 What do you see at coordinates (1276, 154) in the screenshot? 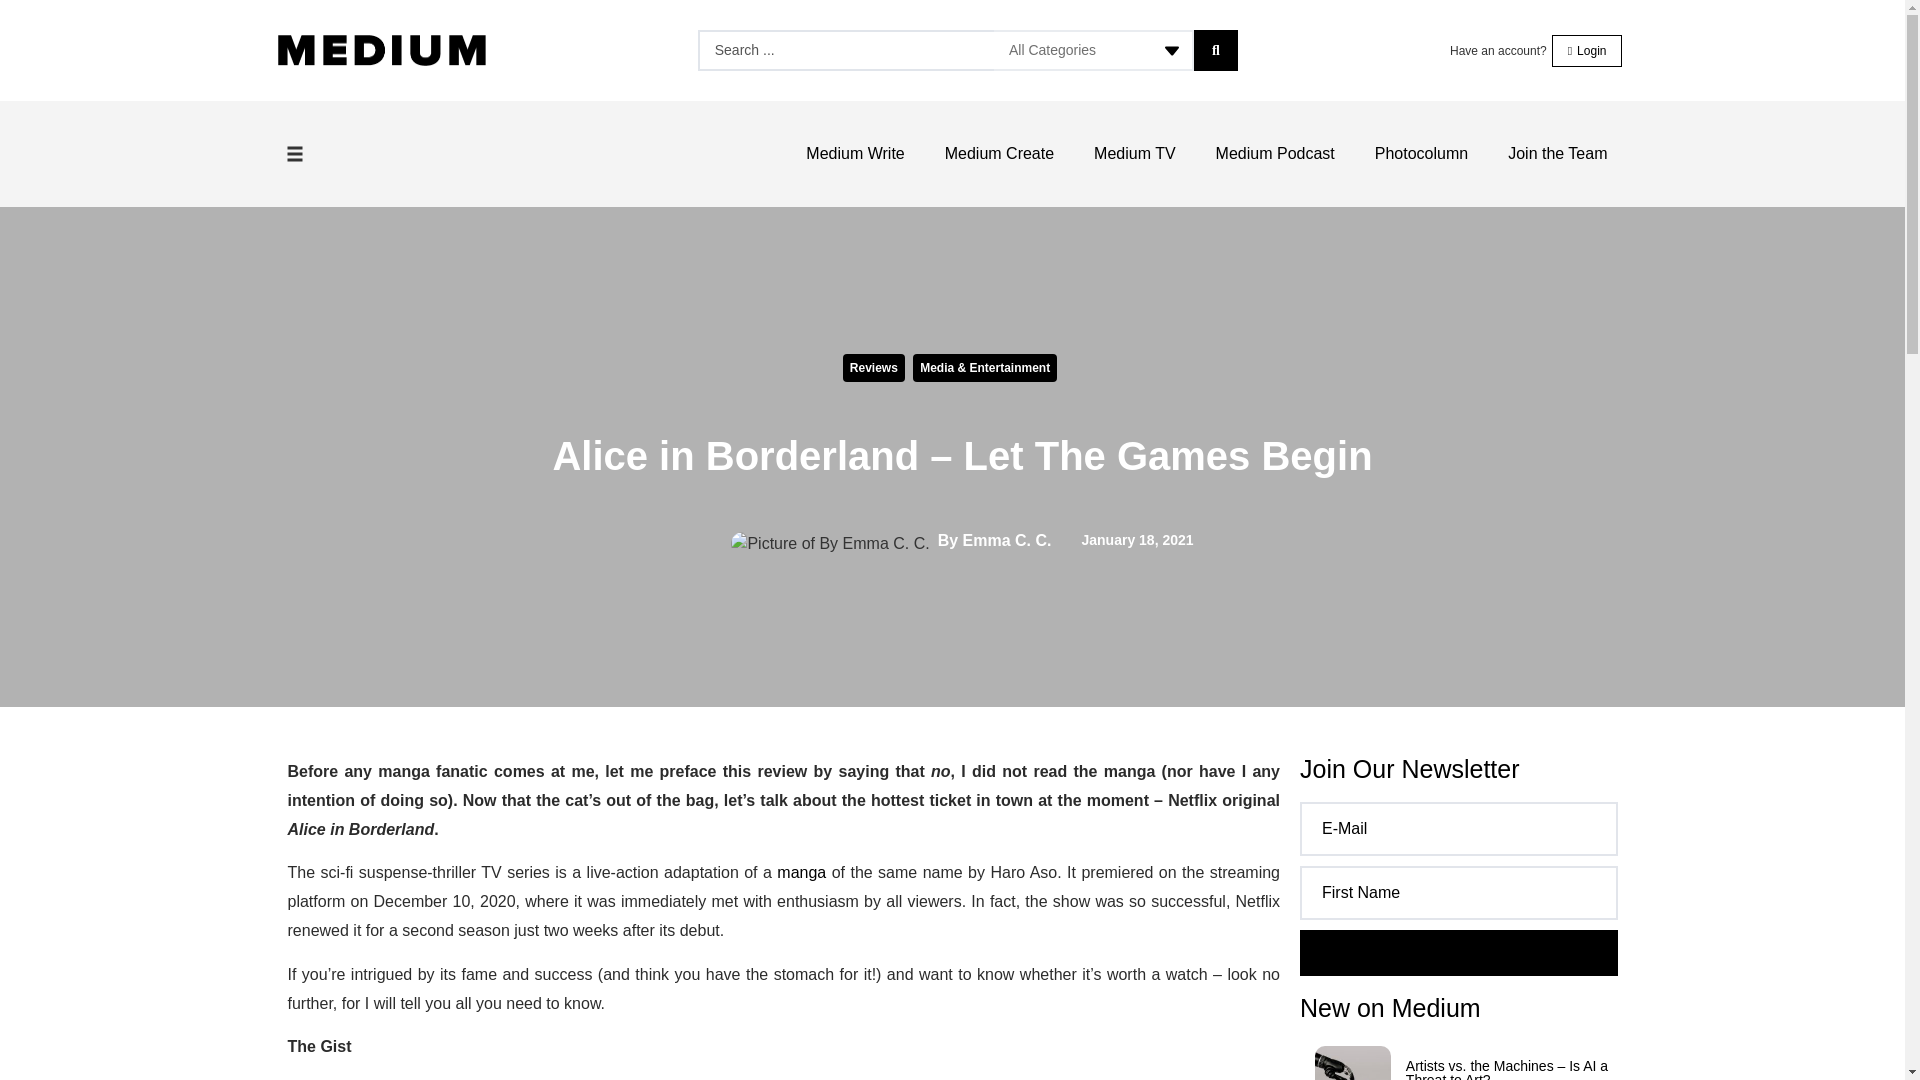
I see `Medium Podcast` at bounding box center [1276, 154].